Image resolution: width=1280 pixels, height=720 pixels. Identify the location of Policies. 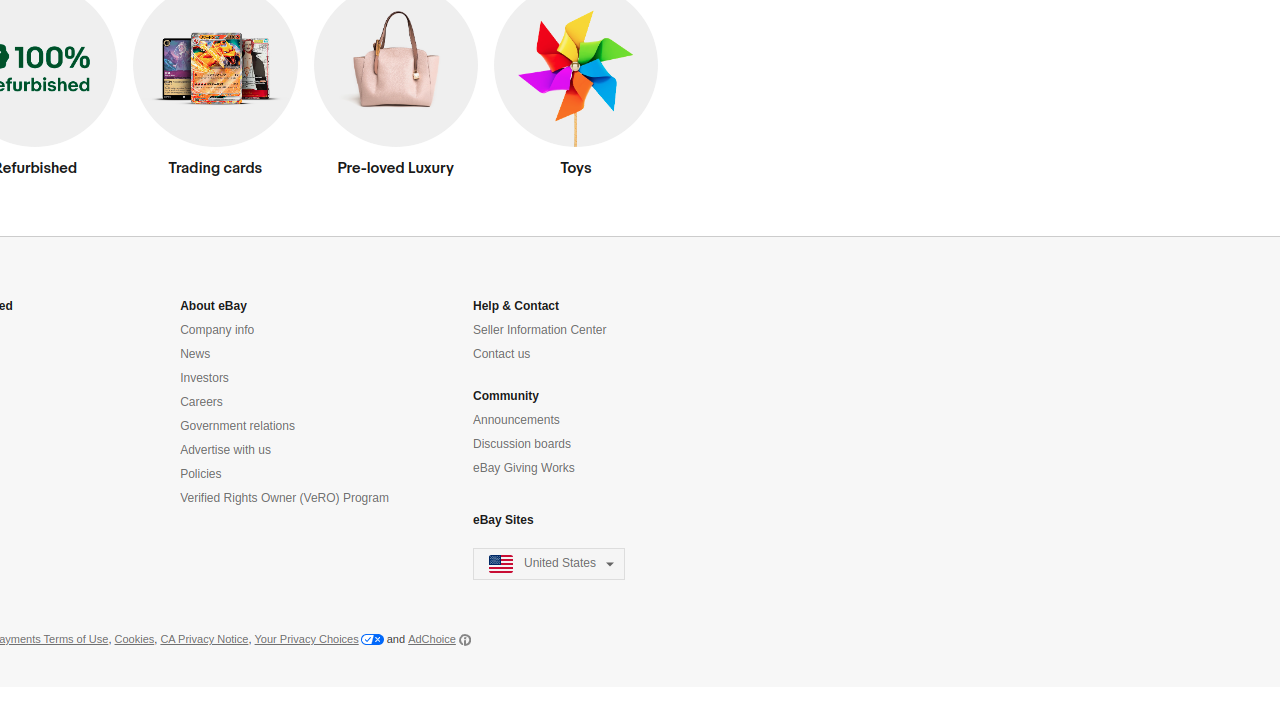
(201, 474).